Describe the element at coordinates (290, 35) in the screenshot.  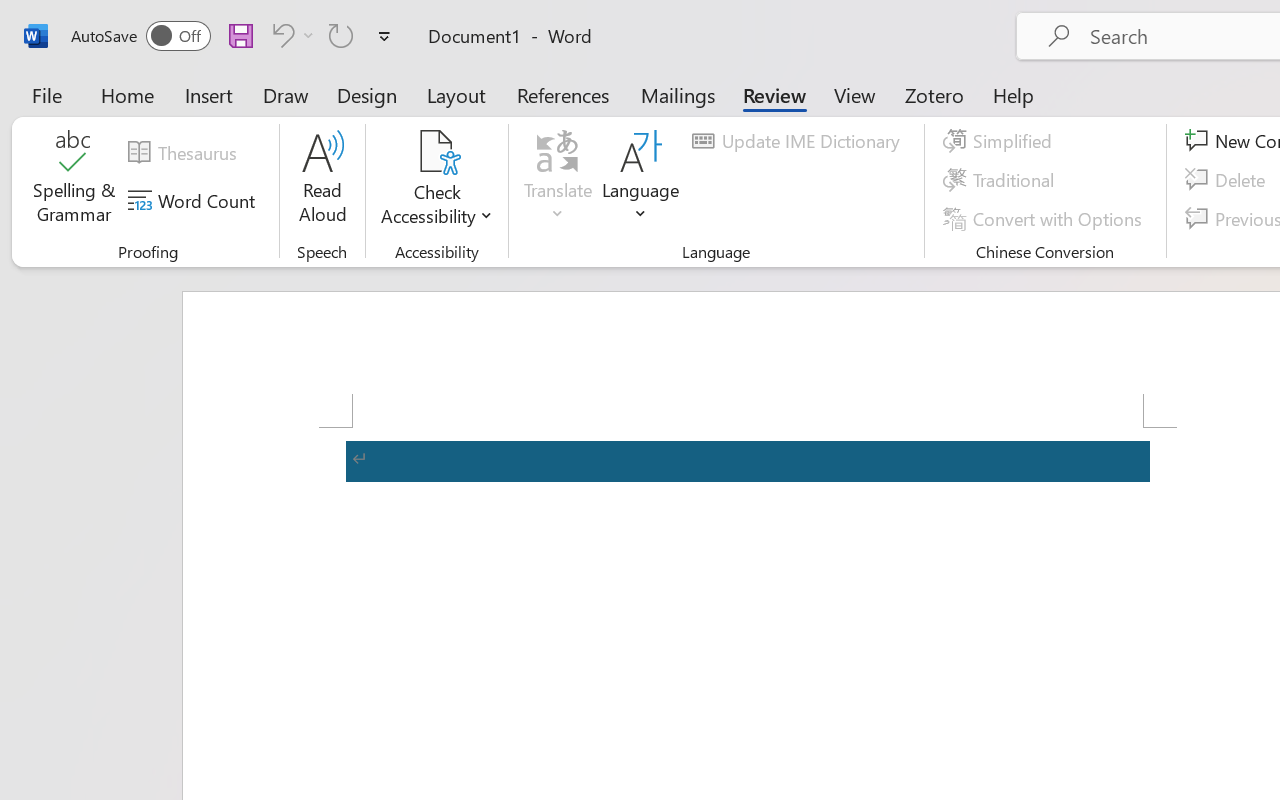
I see `Undo Apply Quick Style Set` at that location.